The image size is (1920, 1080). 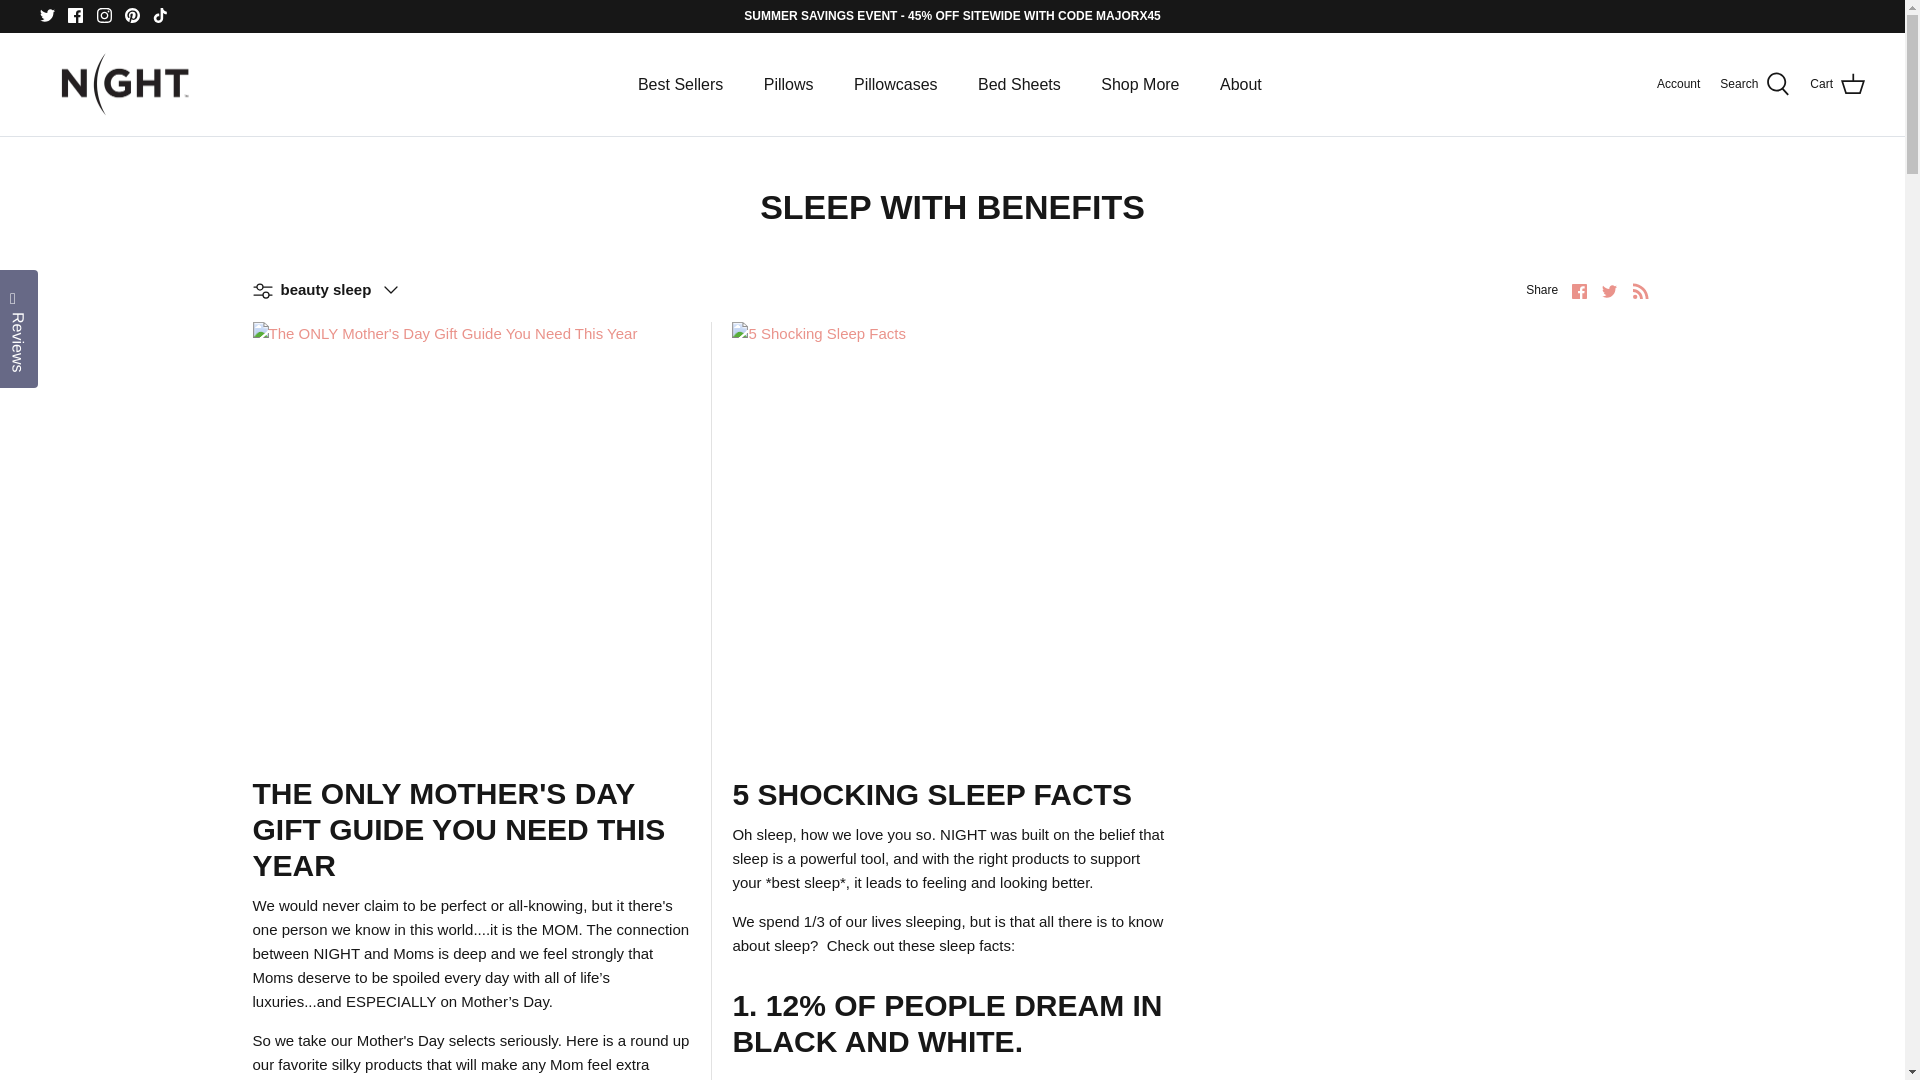 I want to click on Bed Sheets, so click(x=1020, y=84).